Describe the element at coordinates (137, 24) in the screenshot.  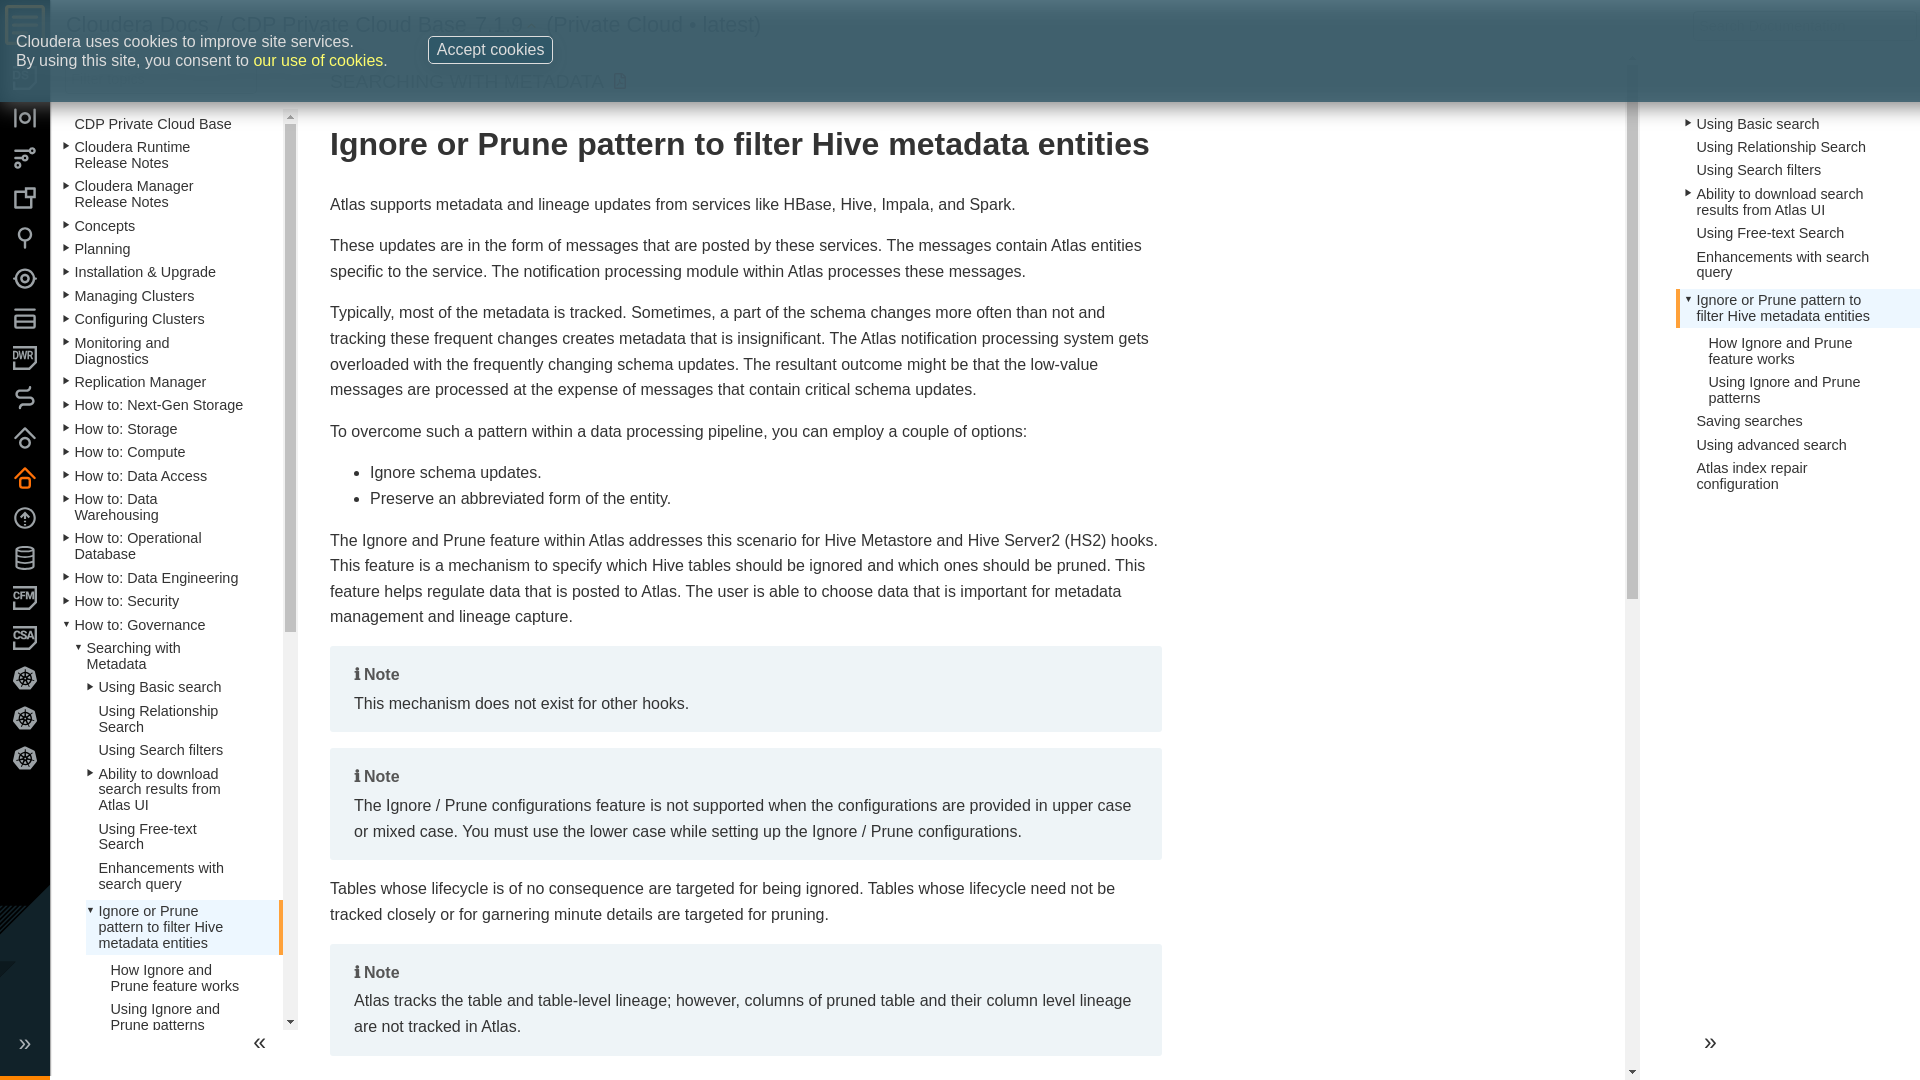
I see `Cloudera Docs` at that location.